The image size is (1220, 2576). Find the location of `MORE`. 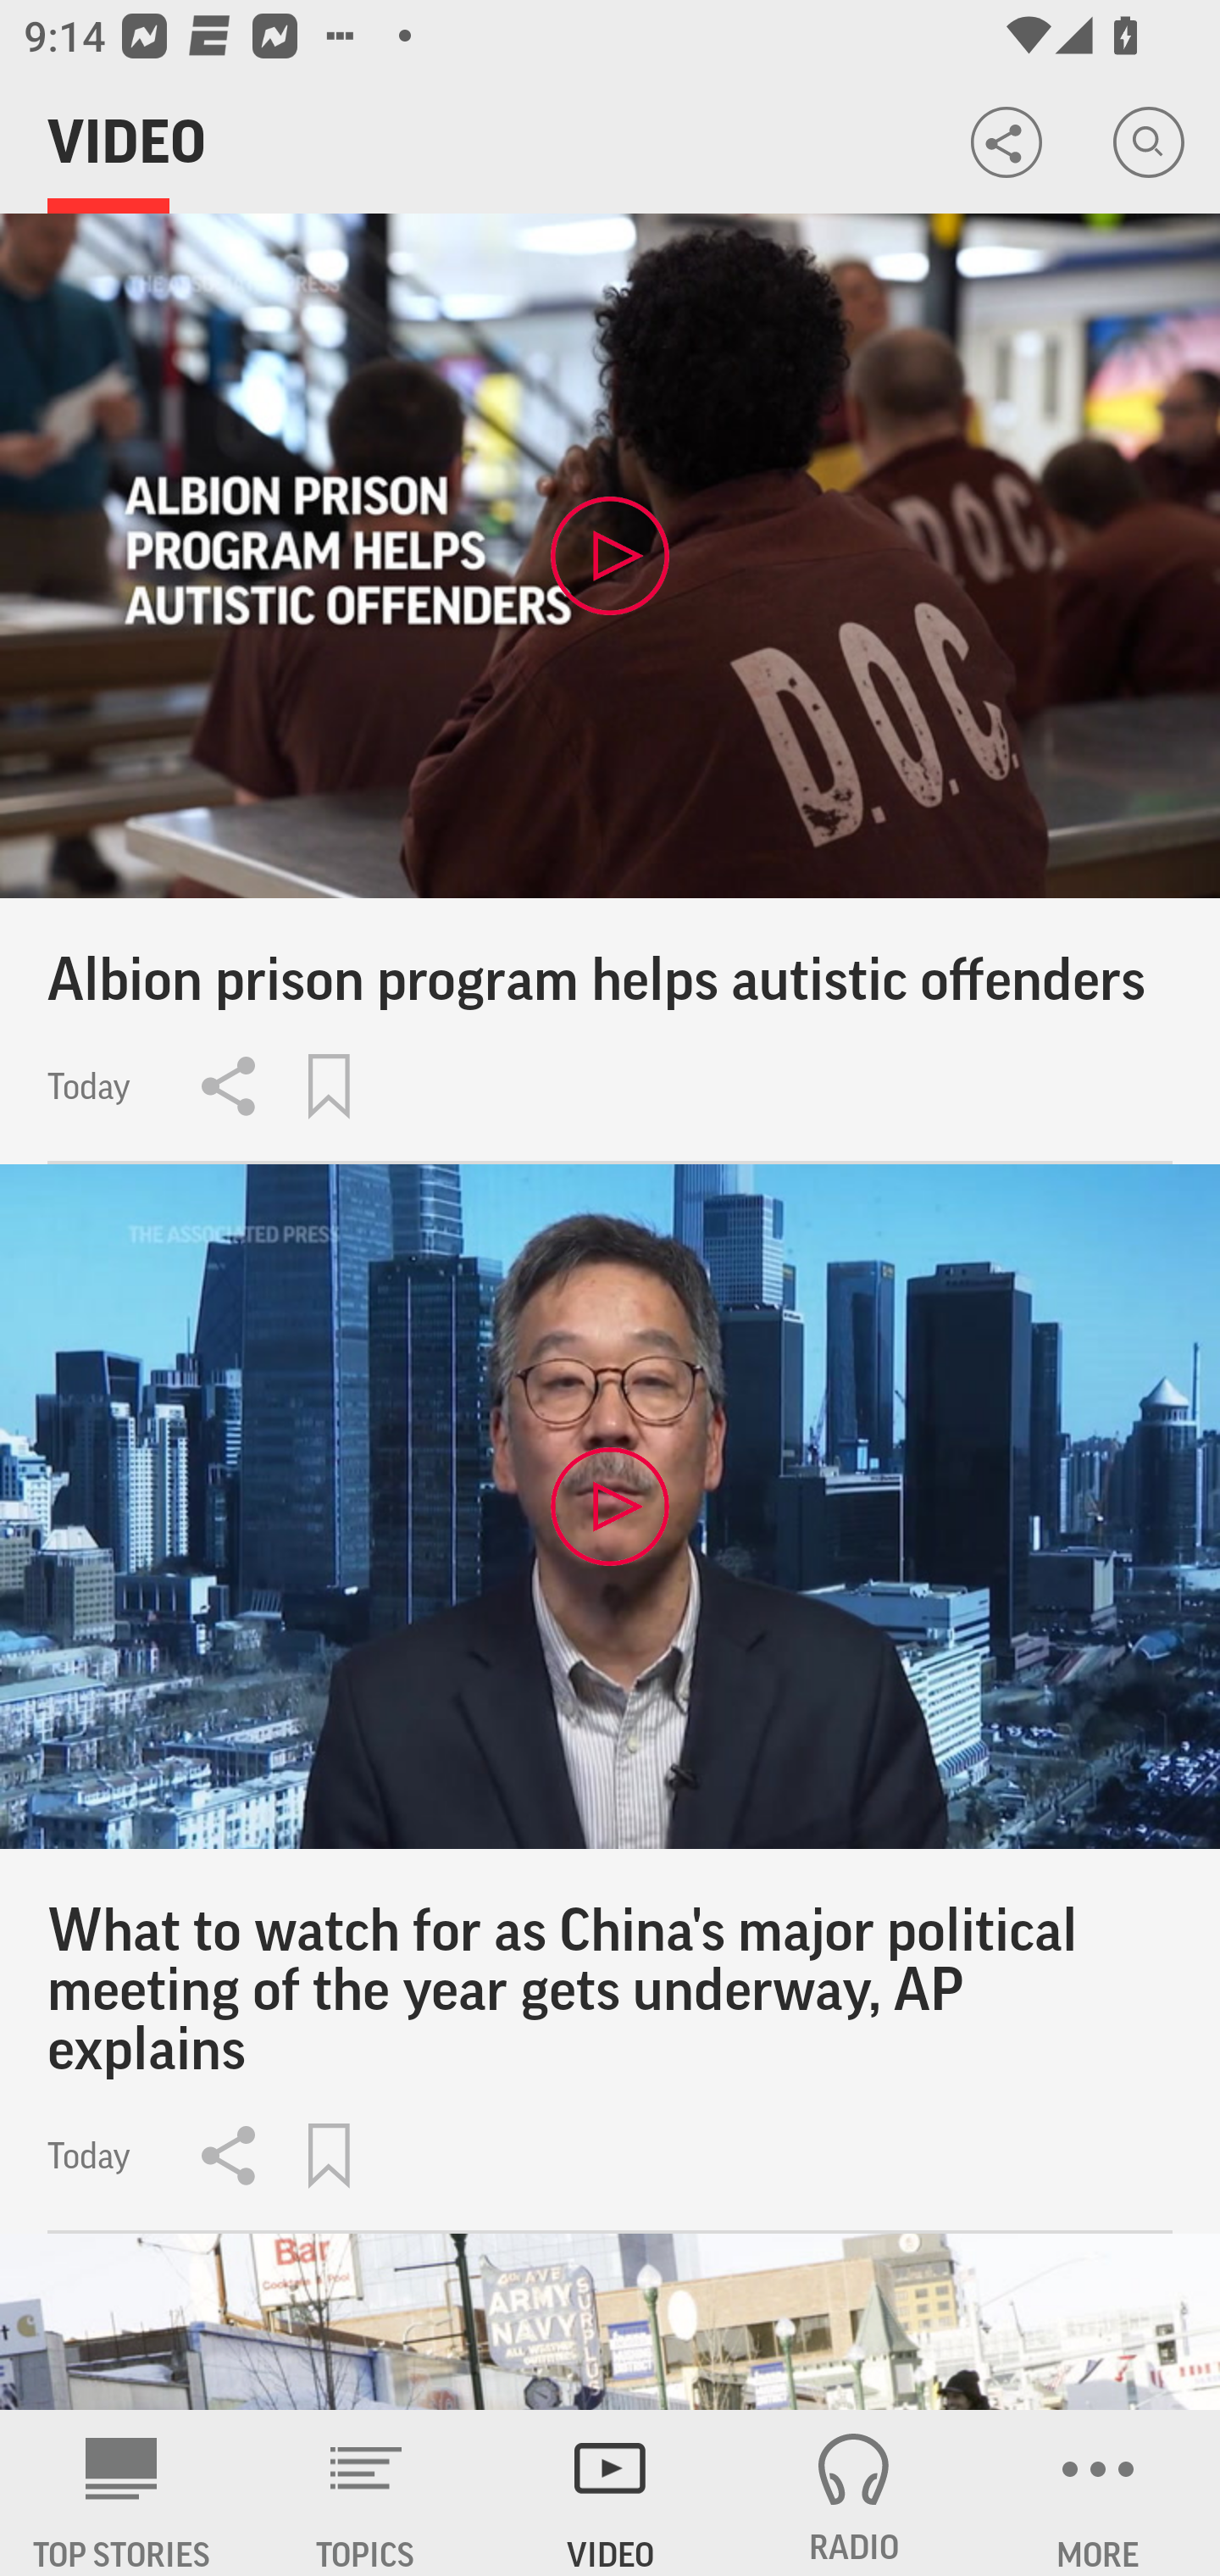

MORE is located at coordinates (1098, 2493).